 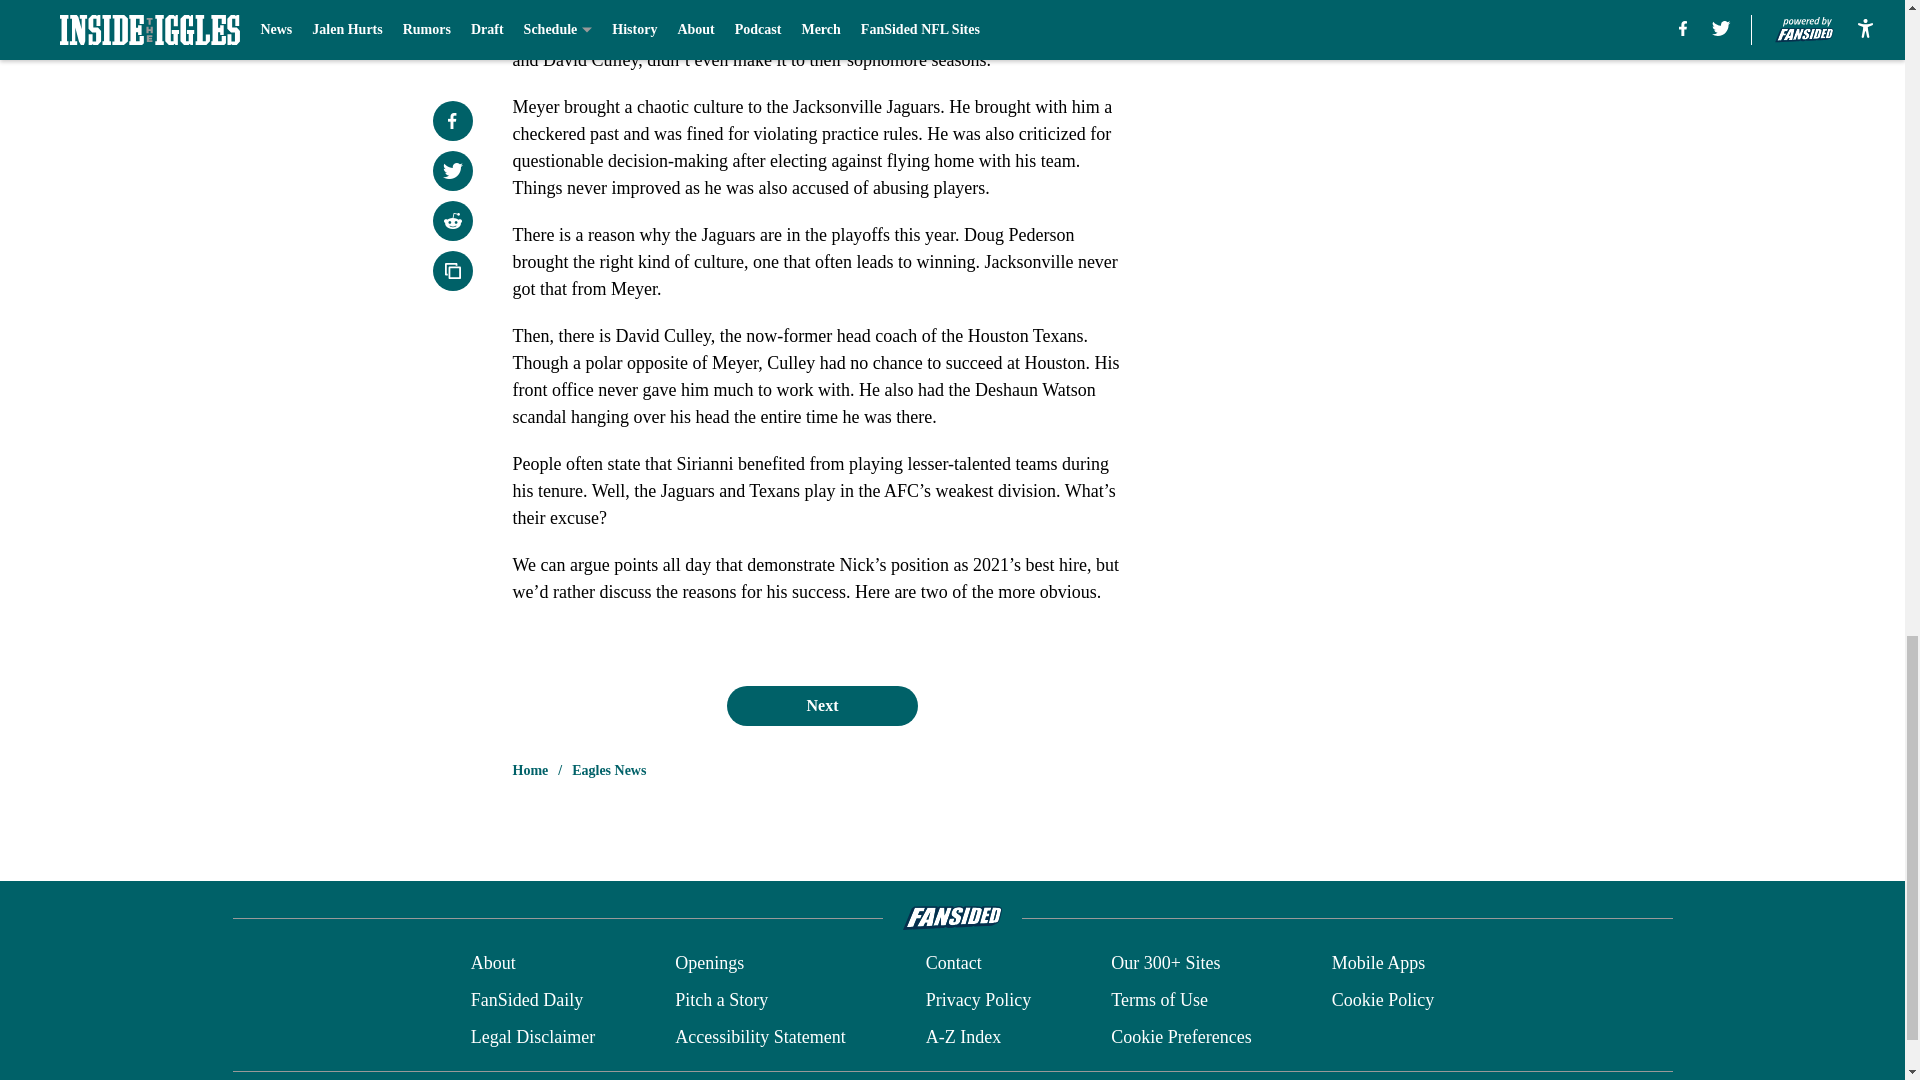 I want to click on About, so click(x=493, y=964).